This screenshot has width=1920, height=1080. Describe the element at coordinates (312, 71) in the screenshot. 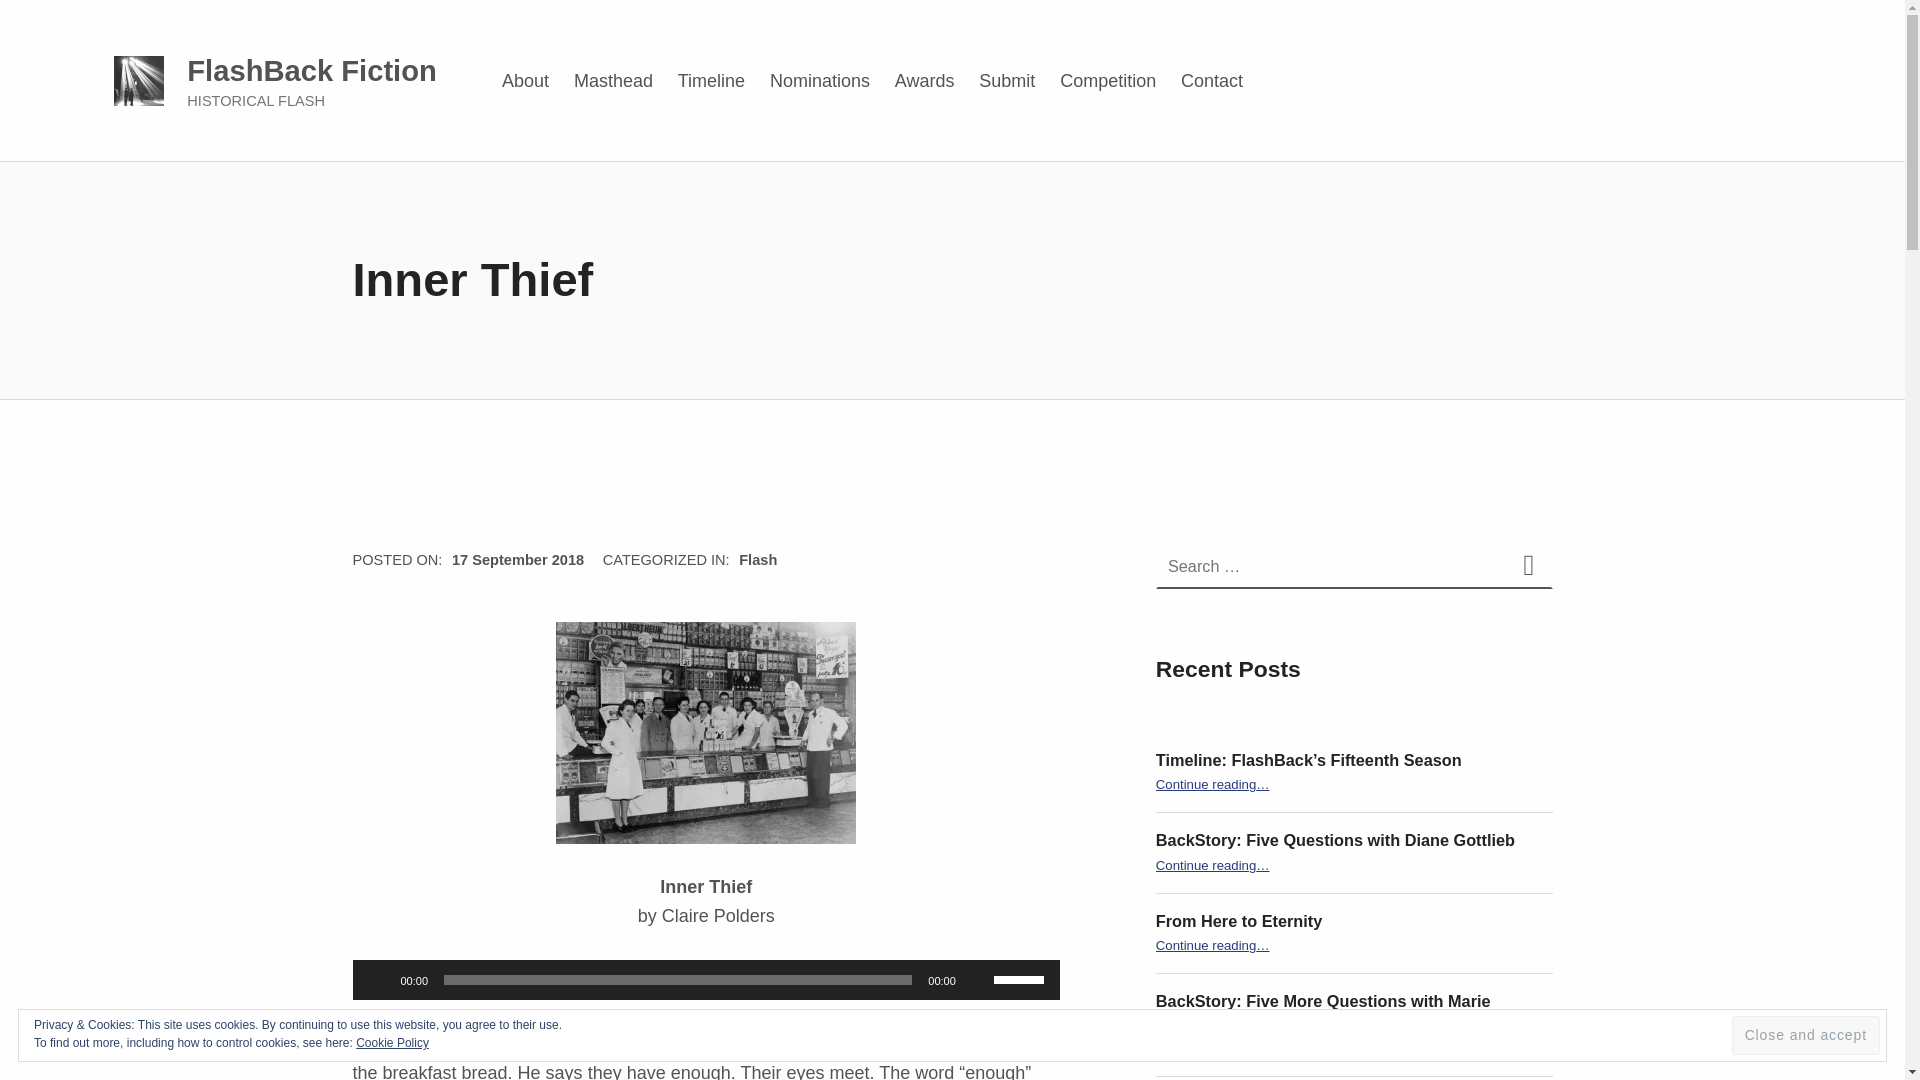

I see `FlashBack Fiction` at that location.